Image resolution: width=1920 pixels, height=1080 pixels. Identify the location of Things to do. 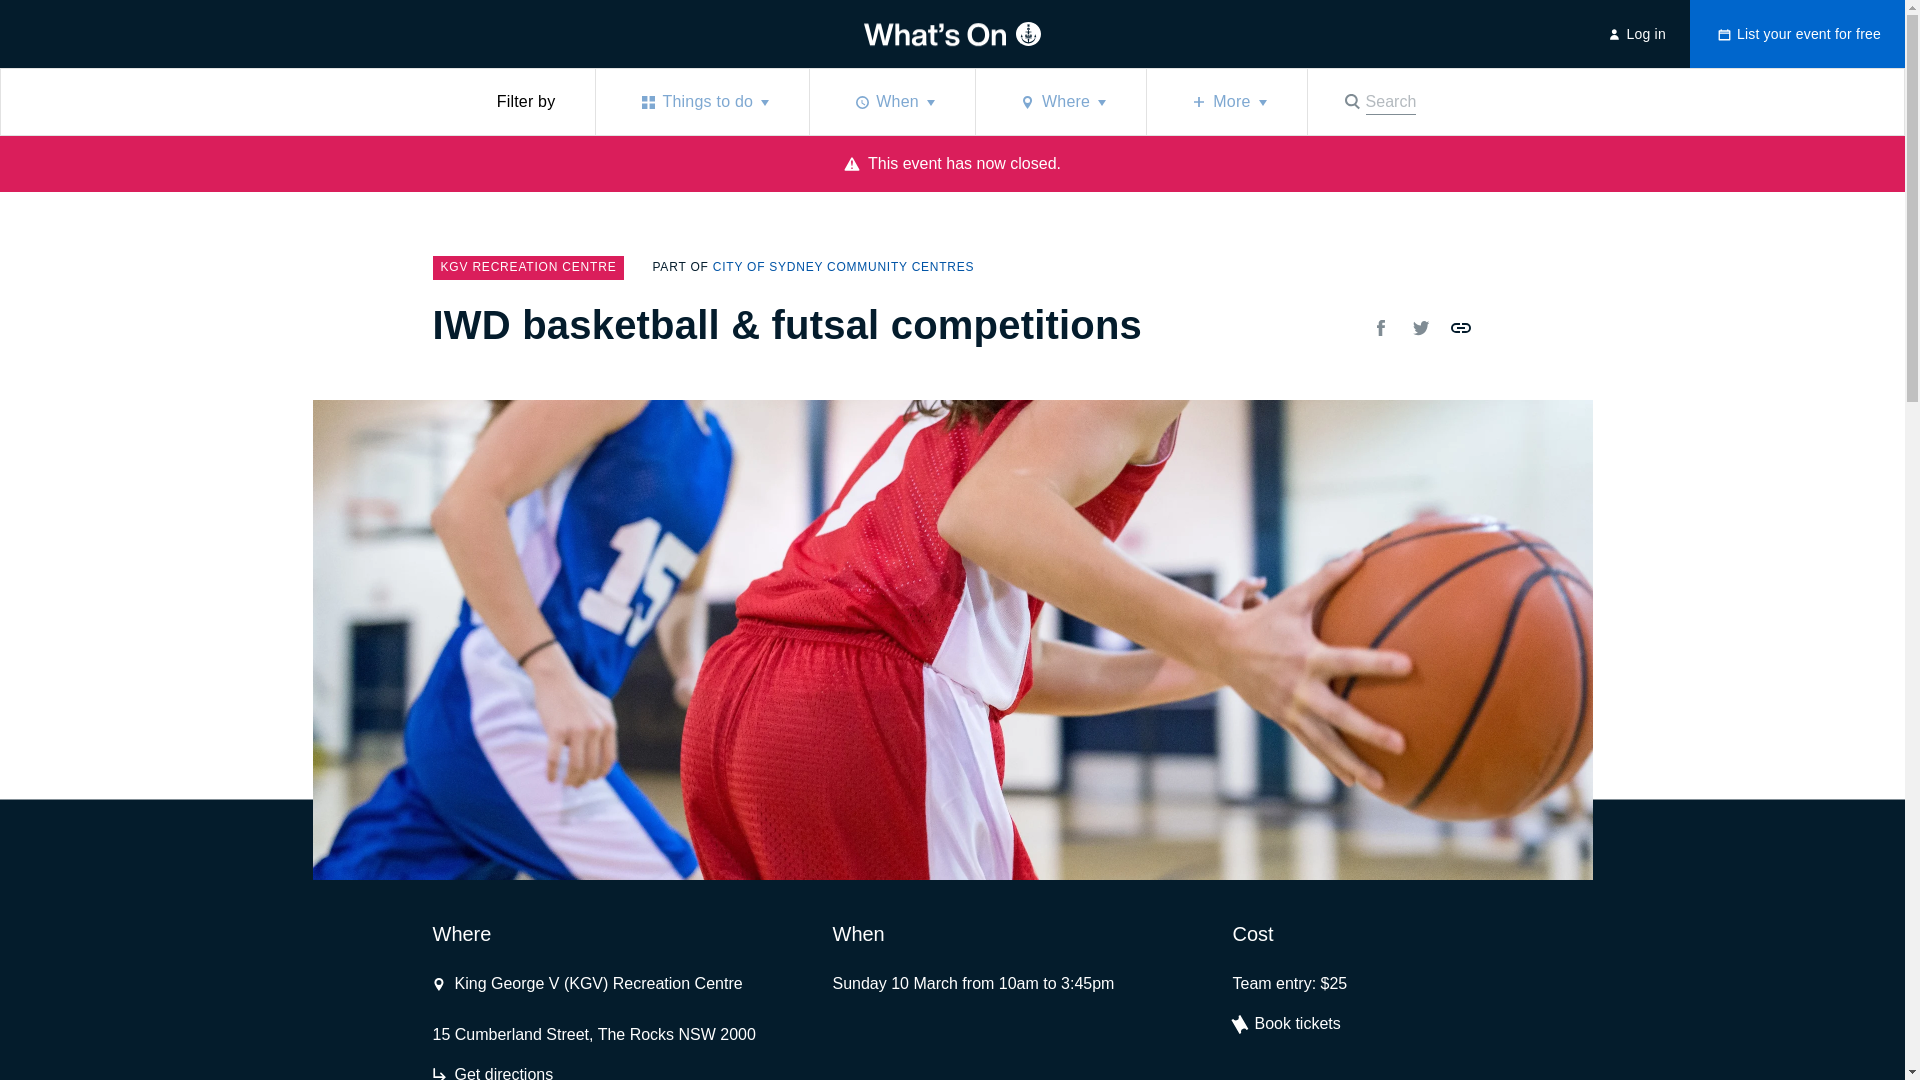
(1460, 328).